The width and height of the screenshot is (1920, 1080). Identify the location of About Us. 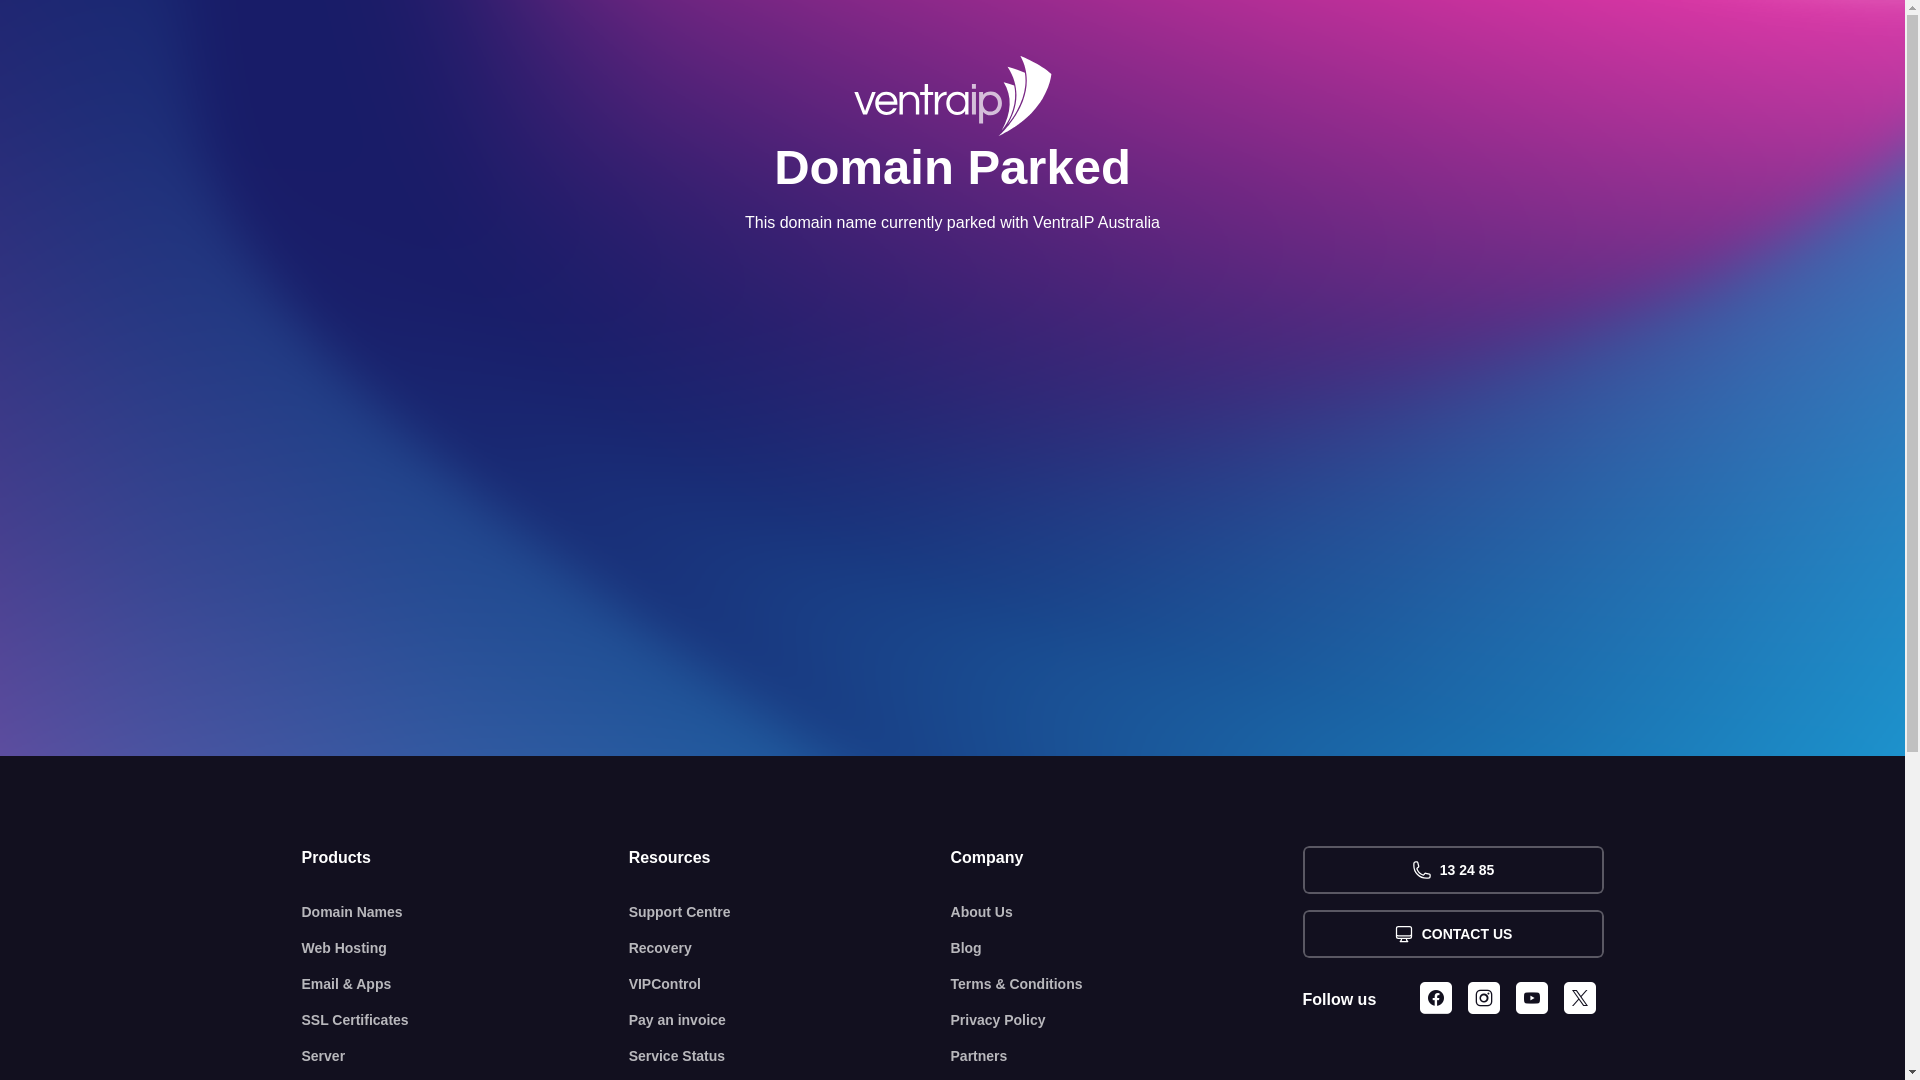
(1127, 912).